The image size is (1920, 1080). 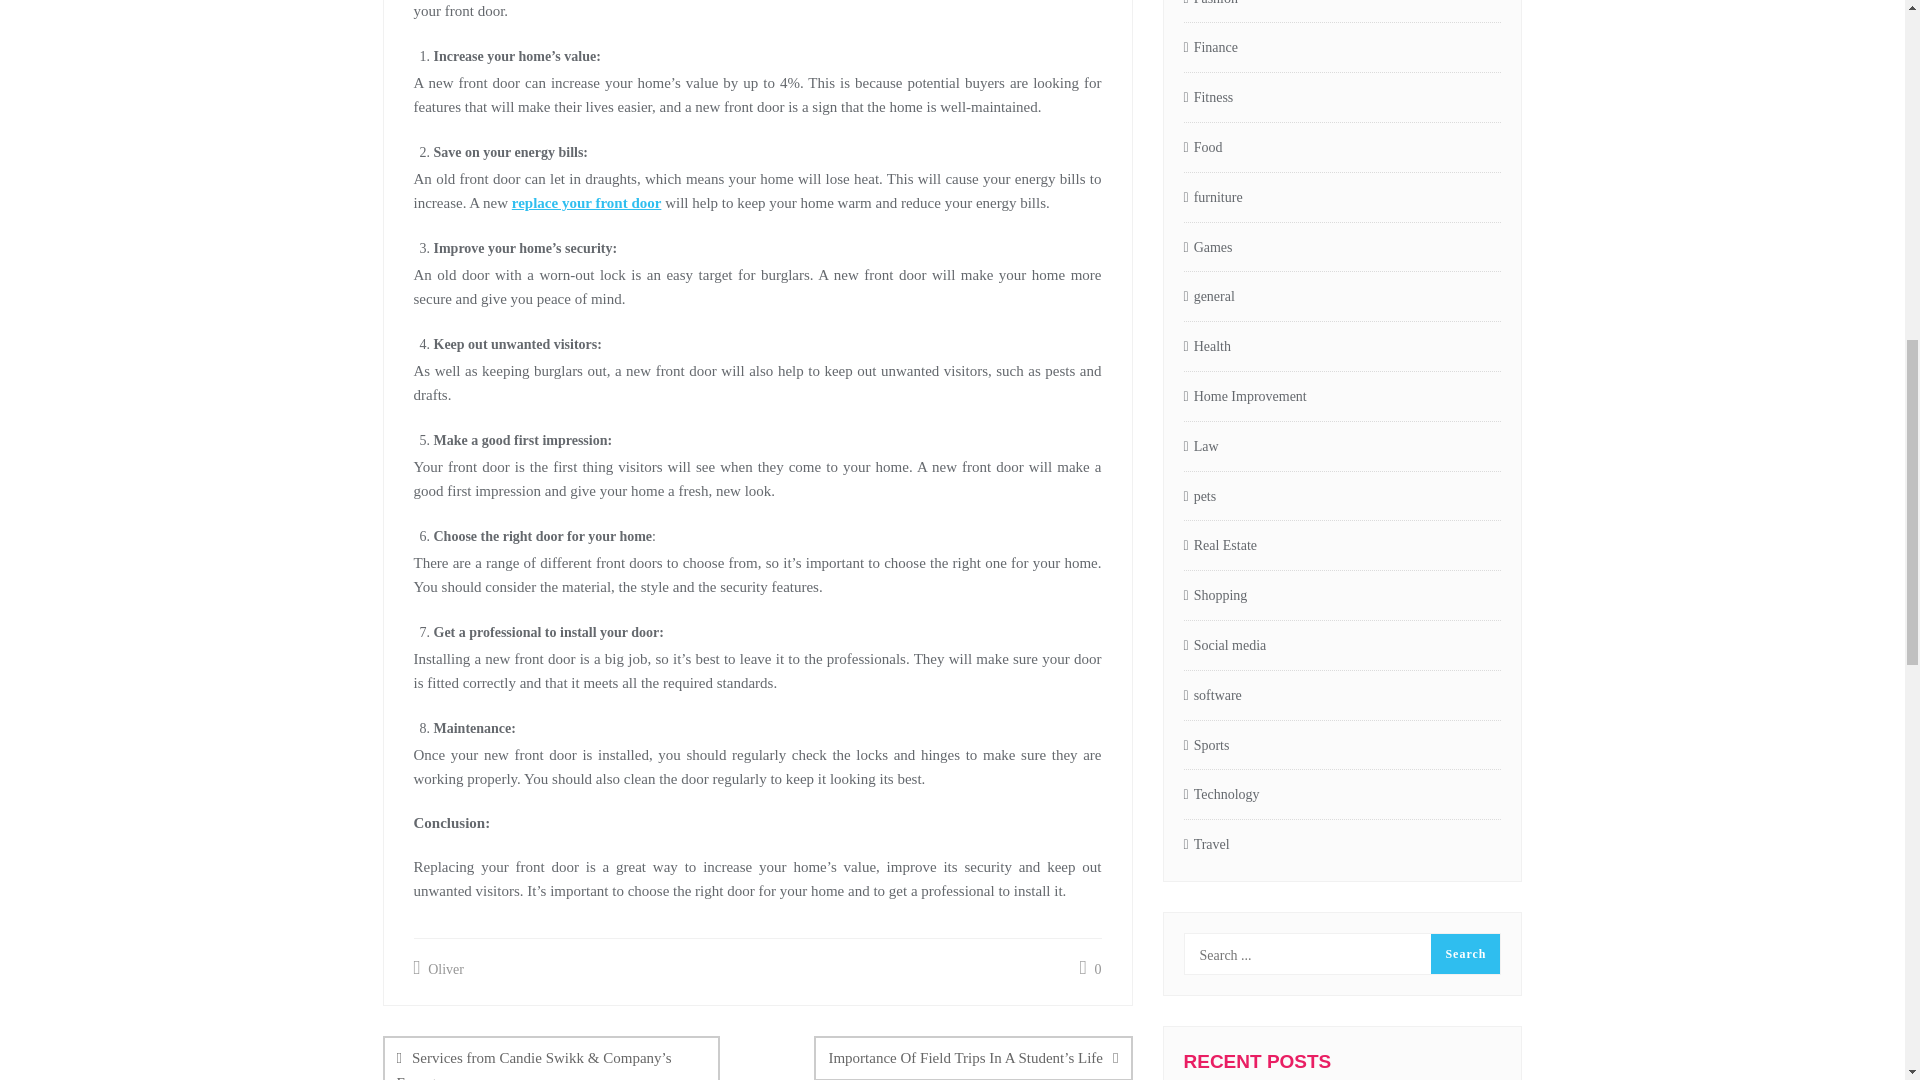 I want to click on software, so click(x=1213, y=696).